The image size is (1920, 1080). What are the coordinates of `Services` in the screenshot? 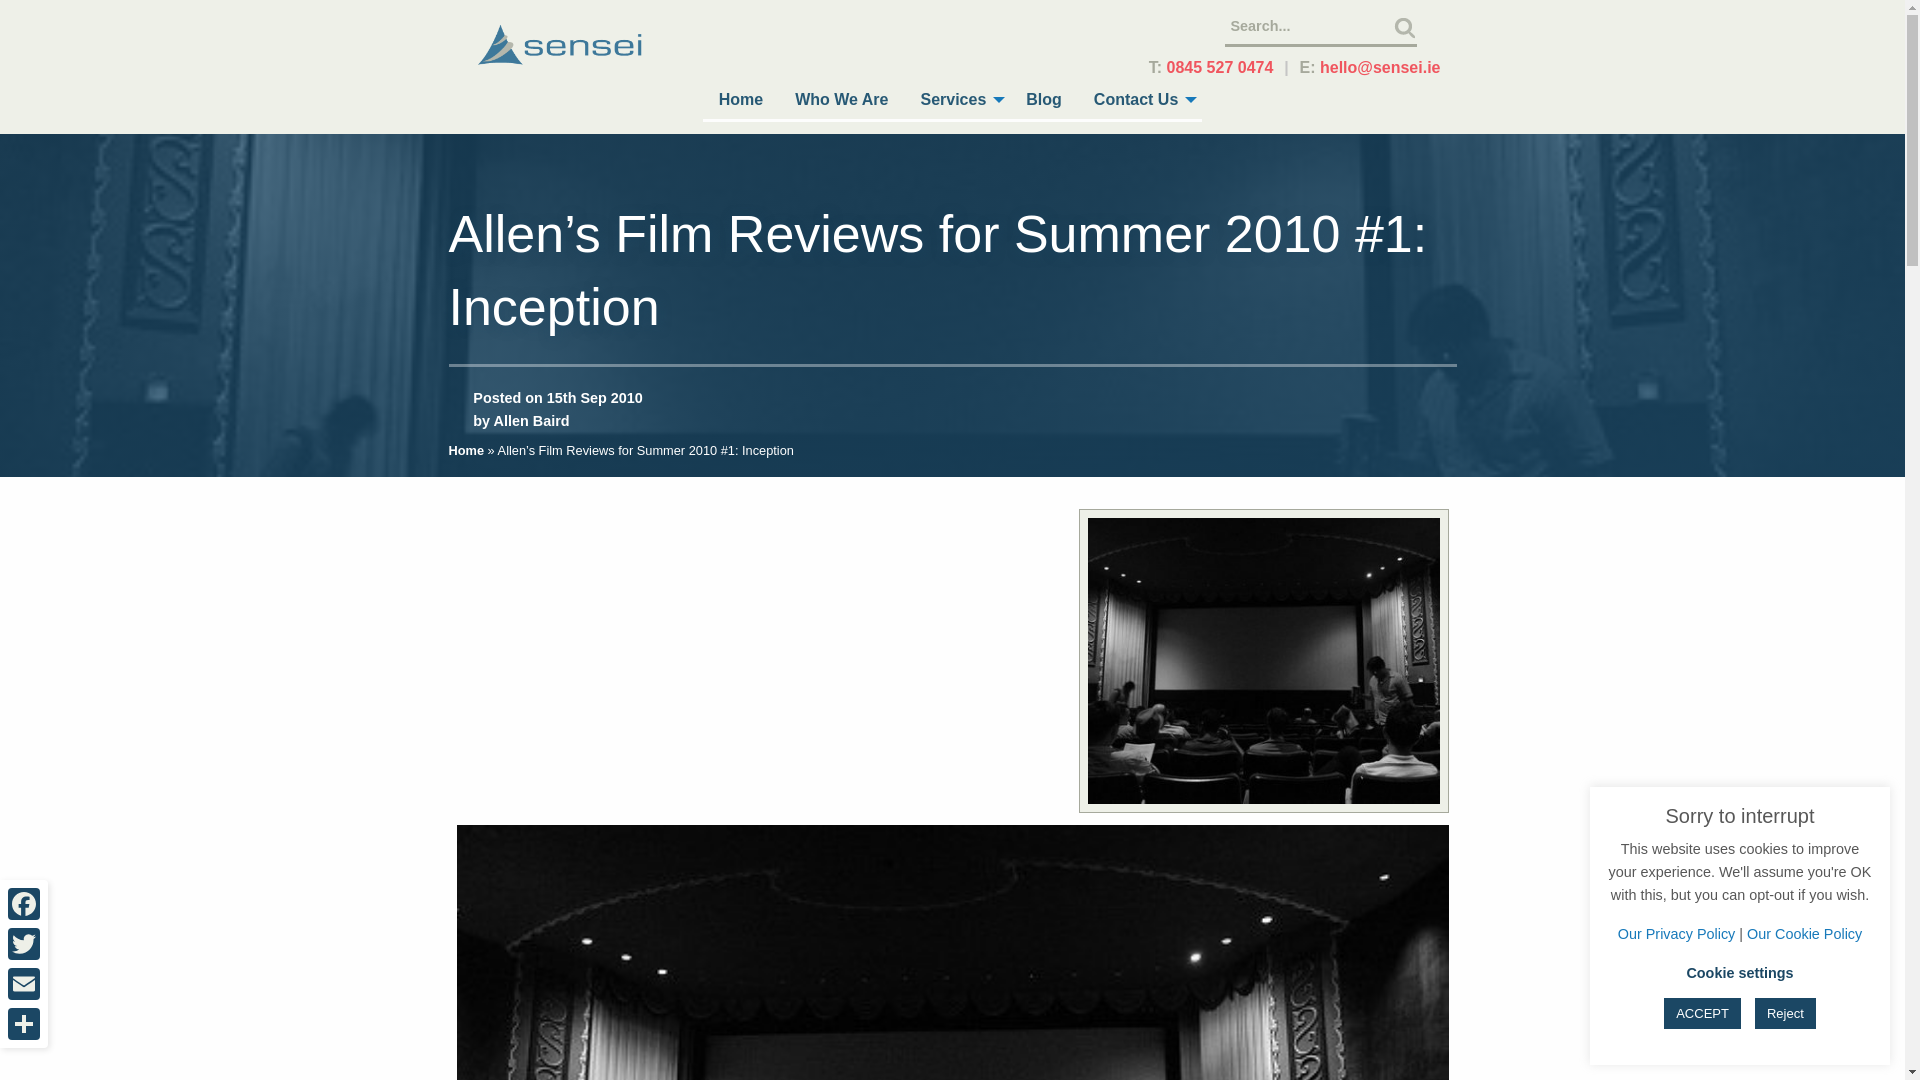 It's located at (956, 102).